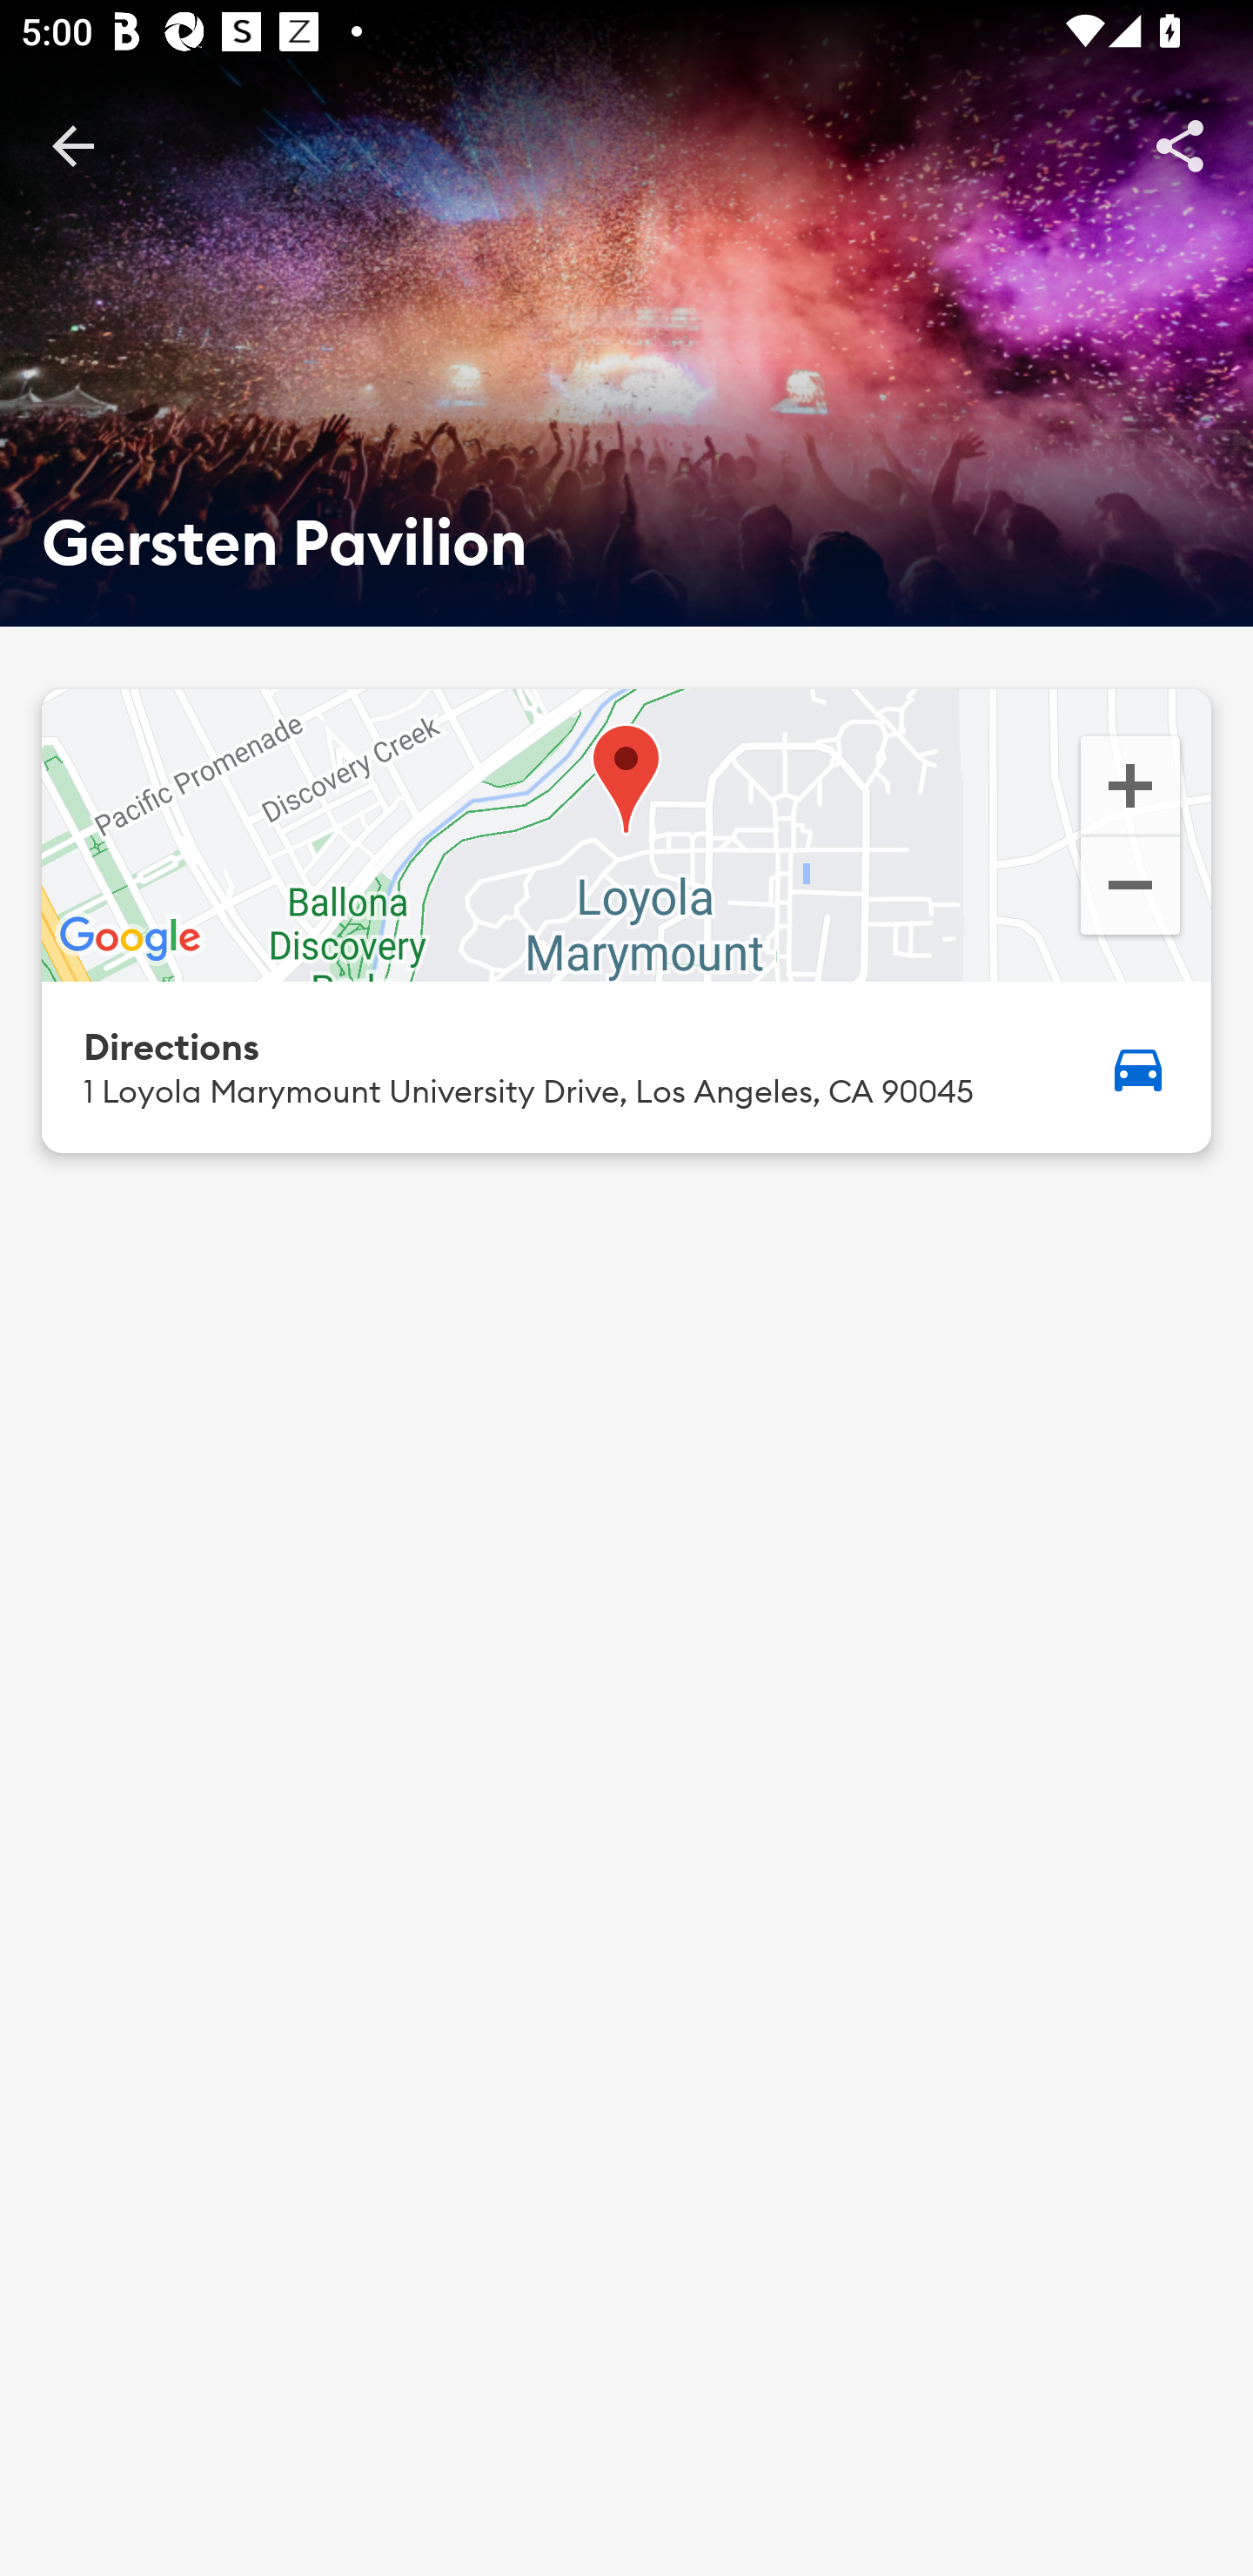 The height and width of the screenshot is (2576, 1253). Describe the element at coordinates (626, 835) in the screenshot. I see `Google Map Gersten Pavilion.  Zoom in Zoom out` at that location.